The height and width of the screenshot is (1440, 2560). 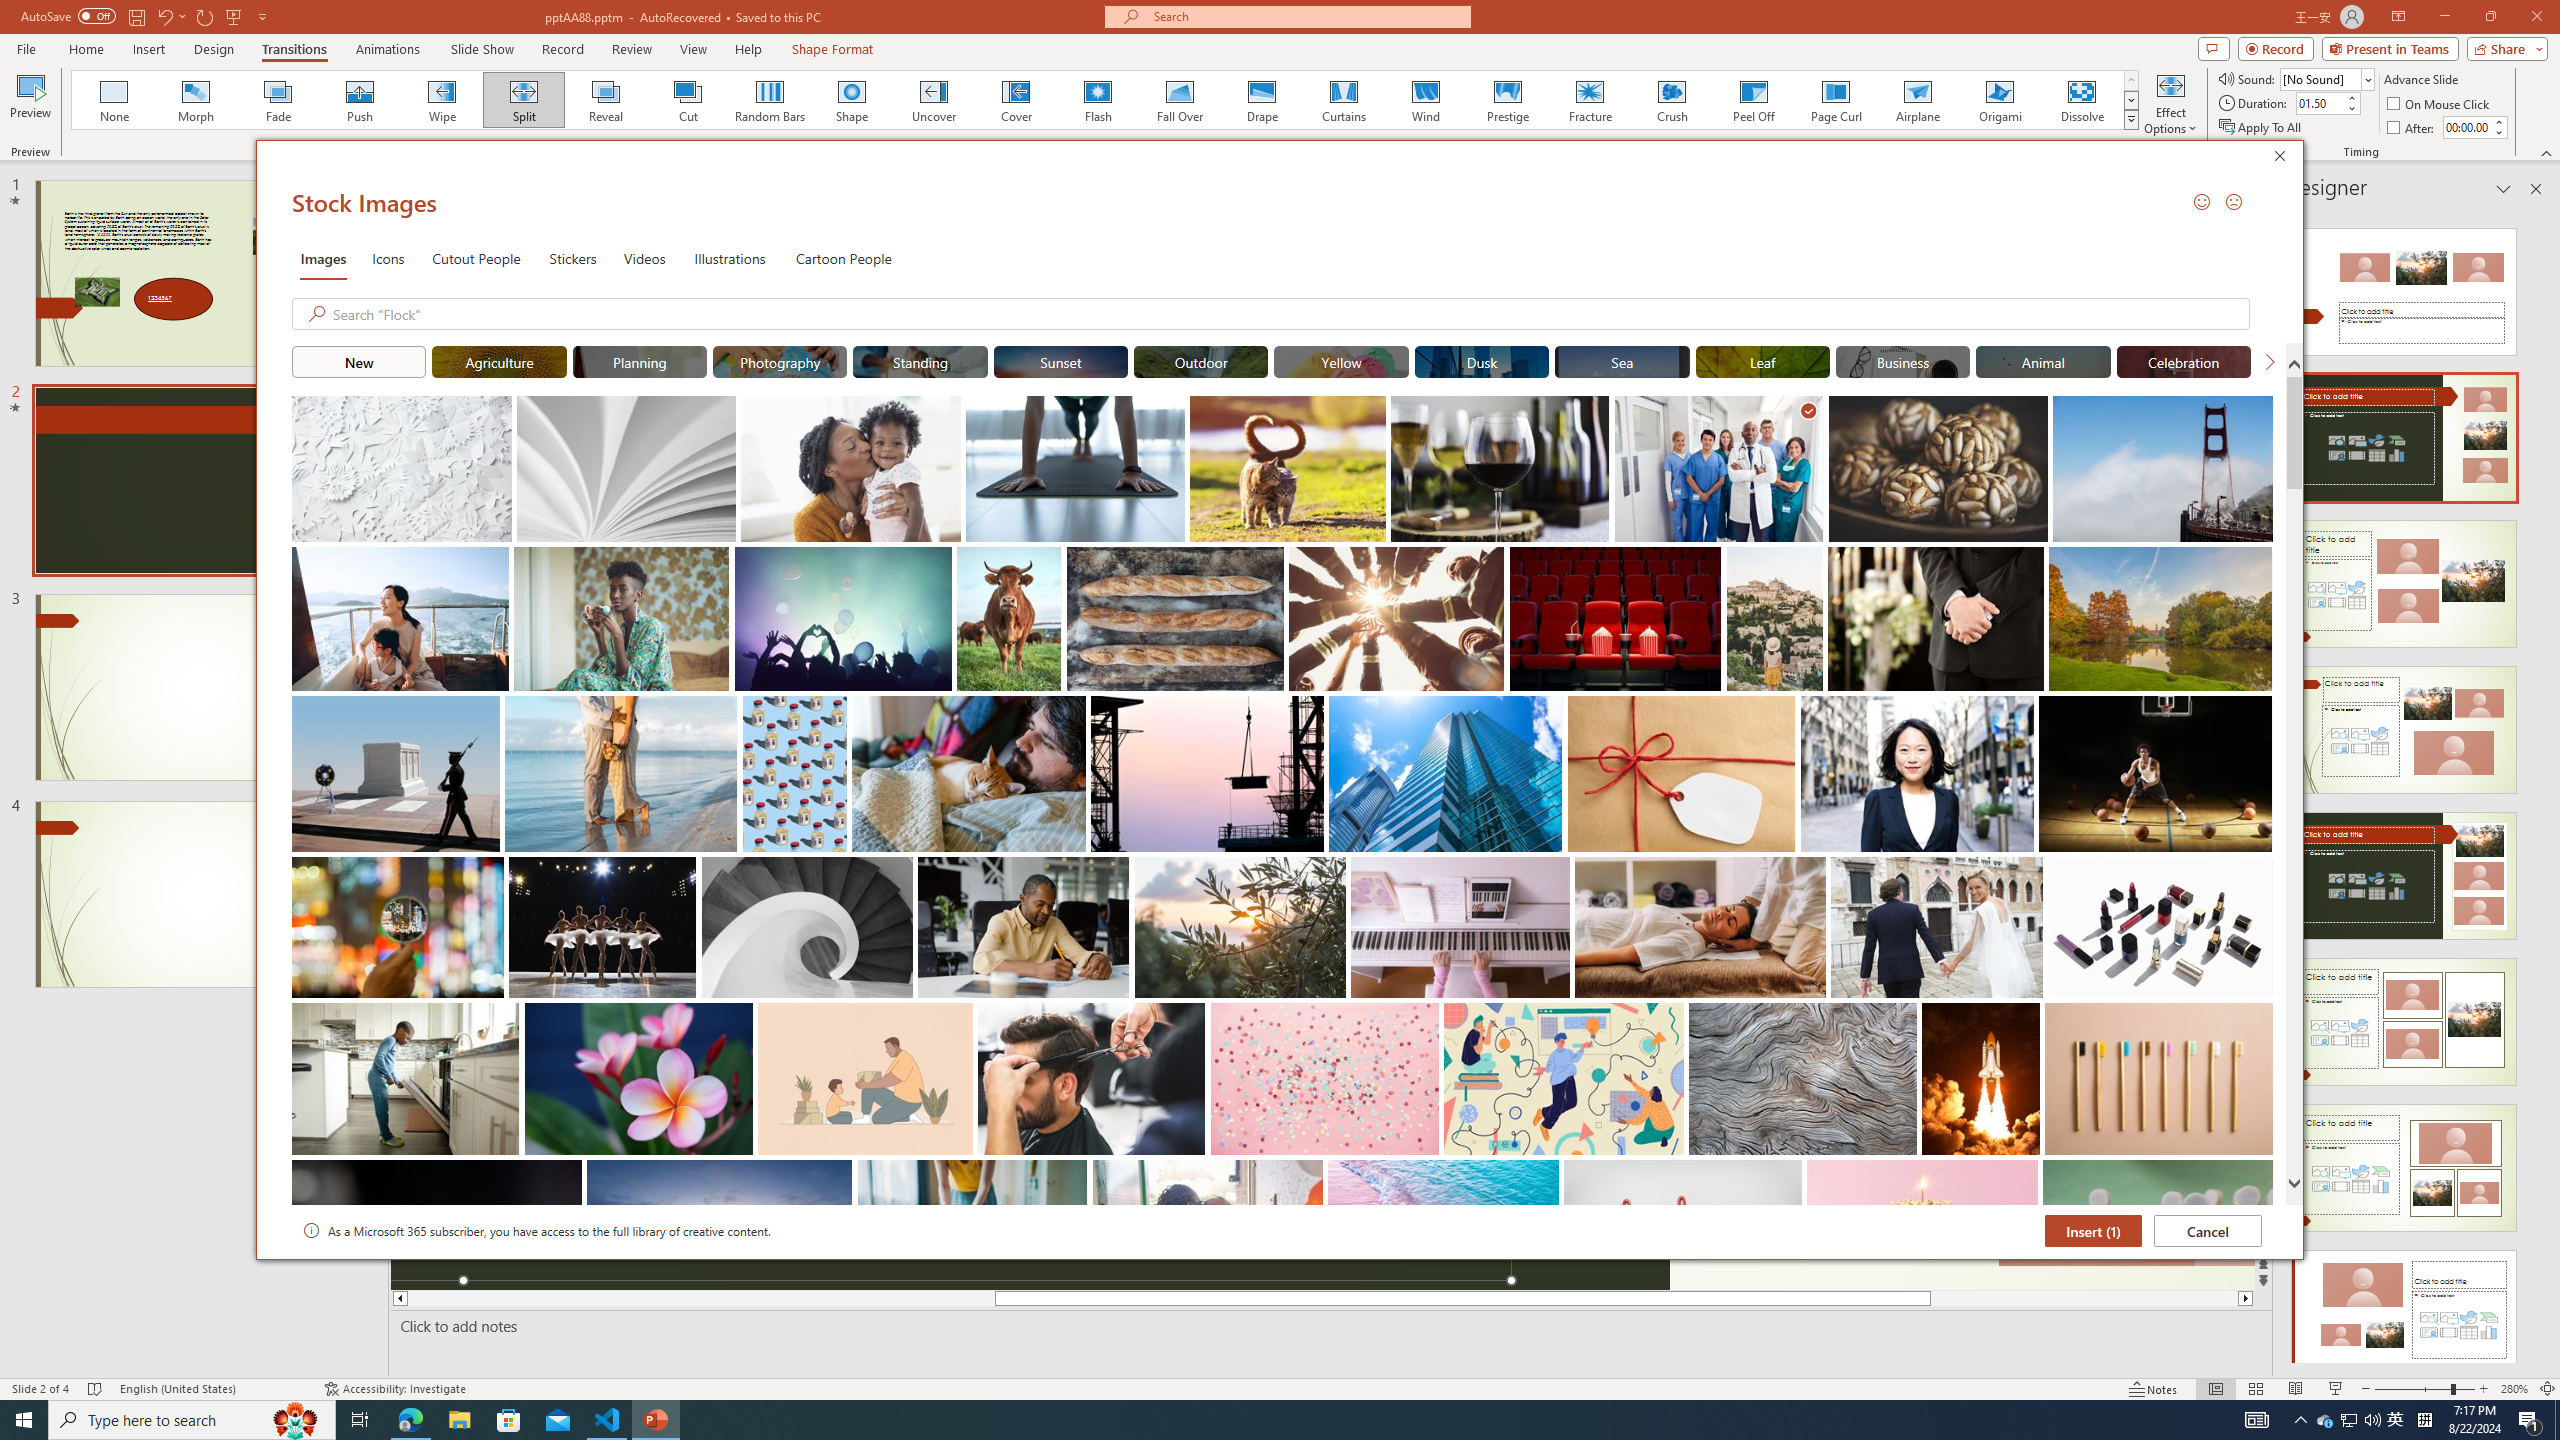 What do you see at coordinates (2547, 152) in the screenshot?
I see `Collapse the Ribbon` at bounding box center [2547, 152].